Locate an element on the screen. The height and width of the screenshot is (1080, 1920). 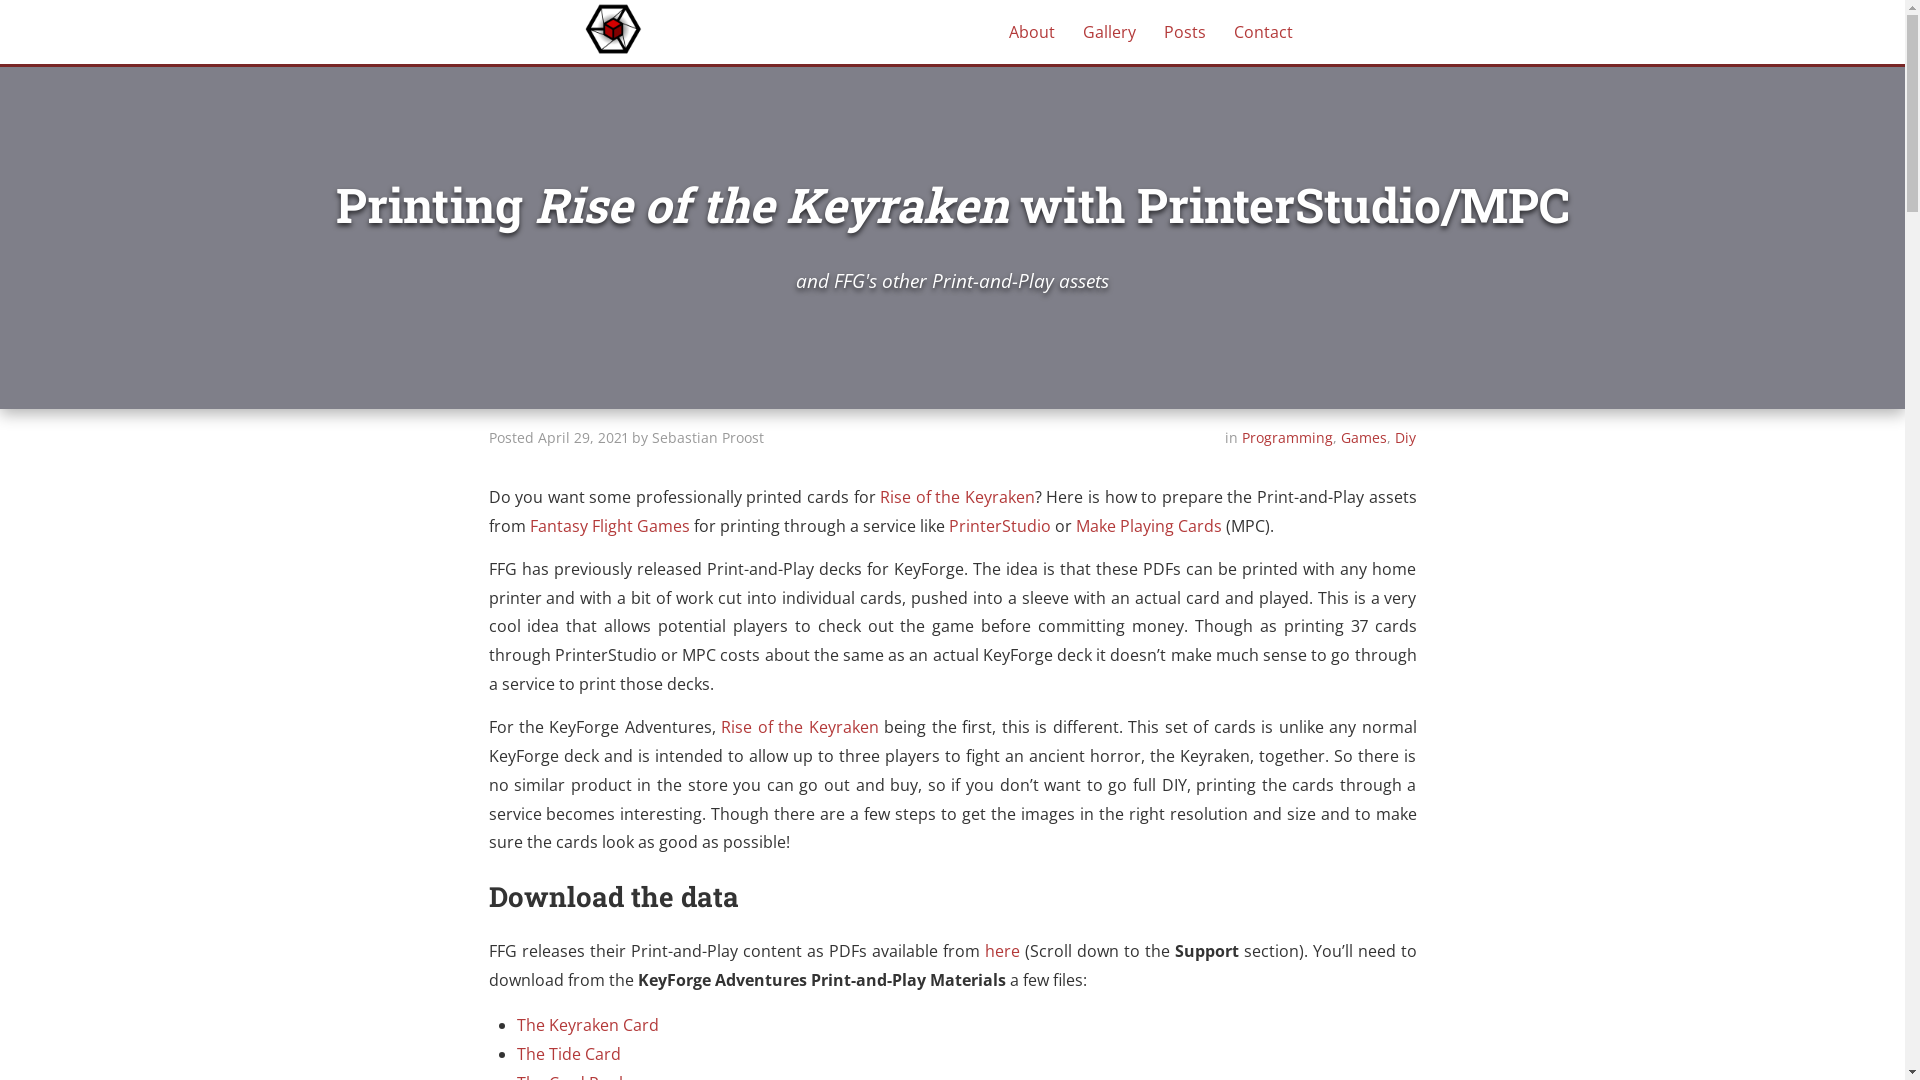
About is located at coordinates (1043, 32).